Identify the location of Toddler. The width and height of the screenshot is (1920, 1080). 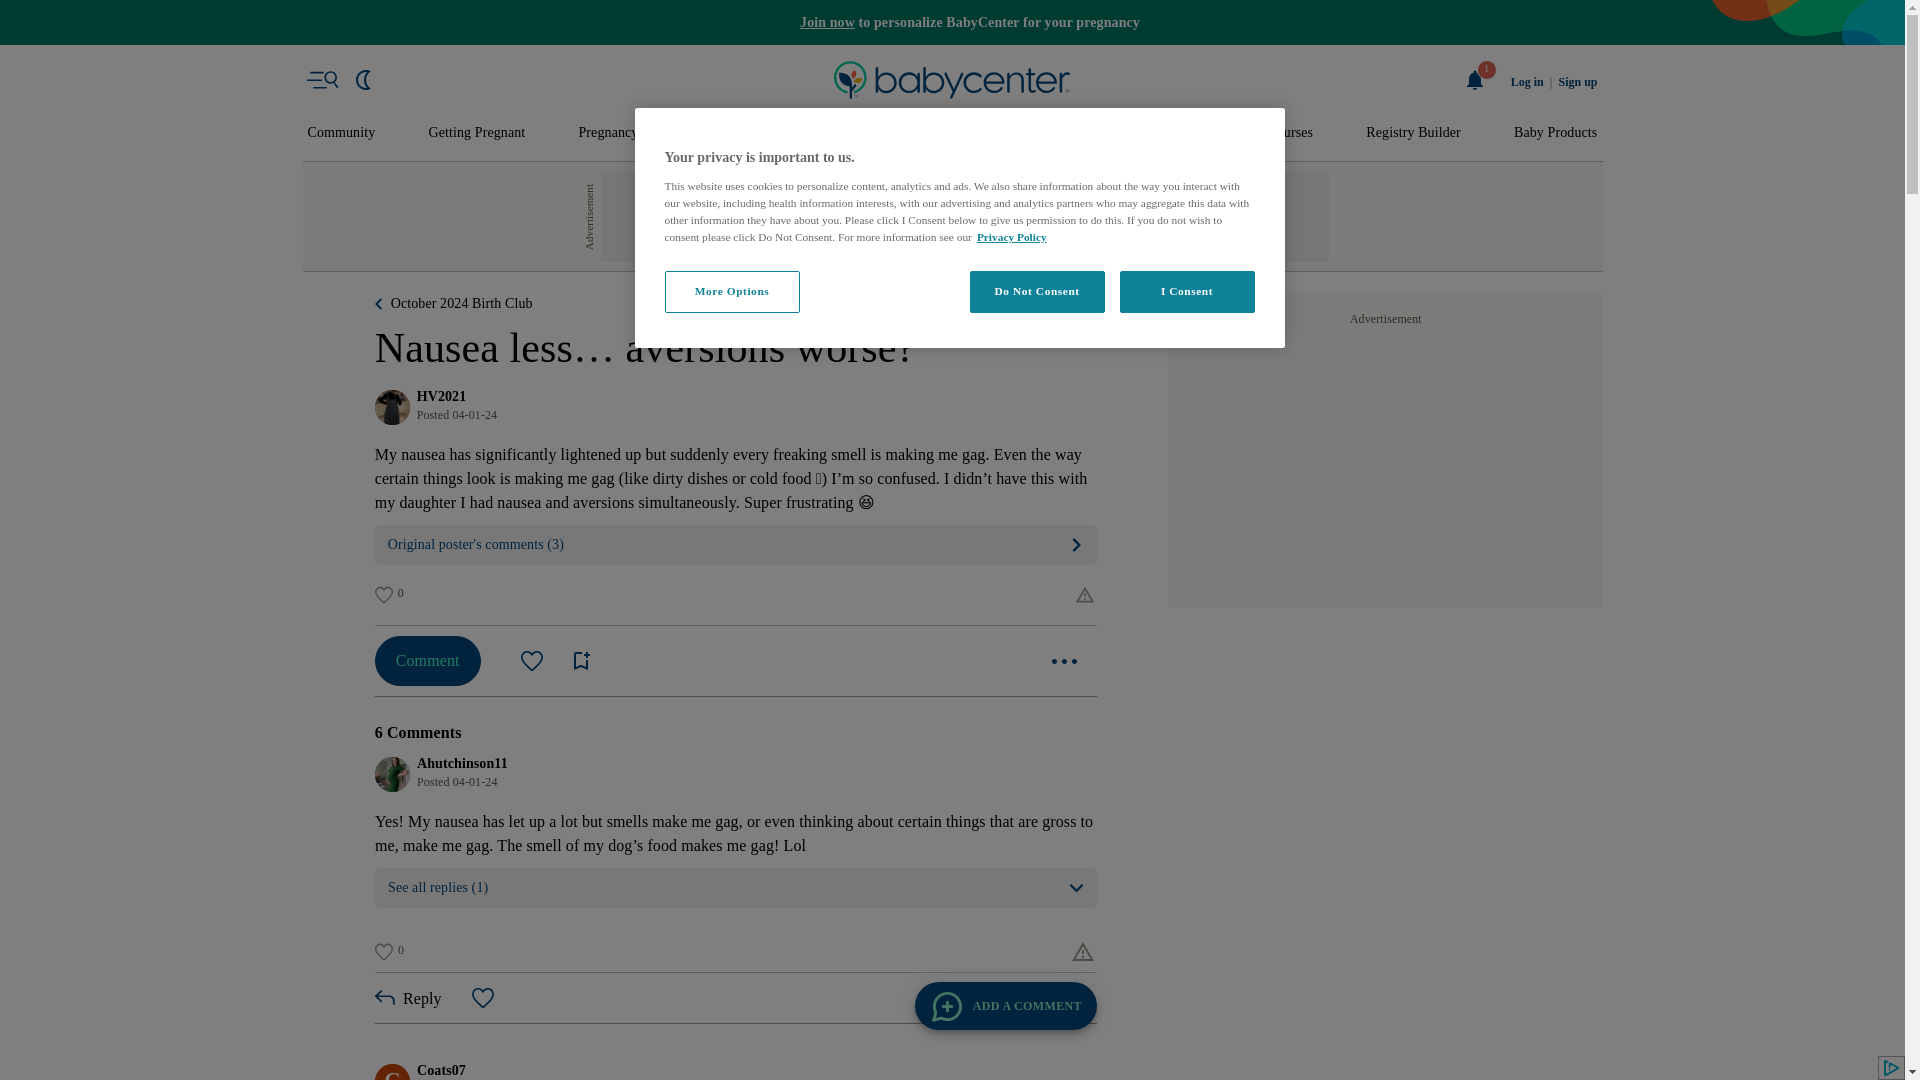
(922, 133).